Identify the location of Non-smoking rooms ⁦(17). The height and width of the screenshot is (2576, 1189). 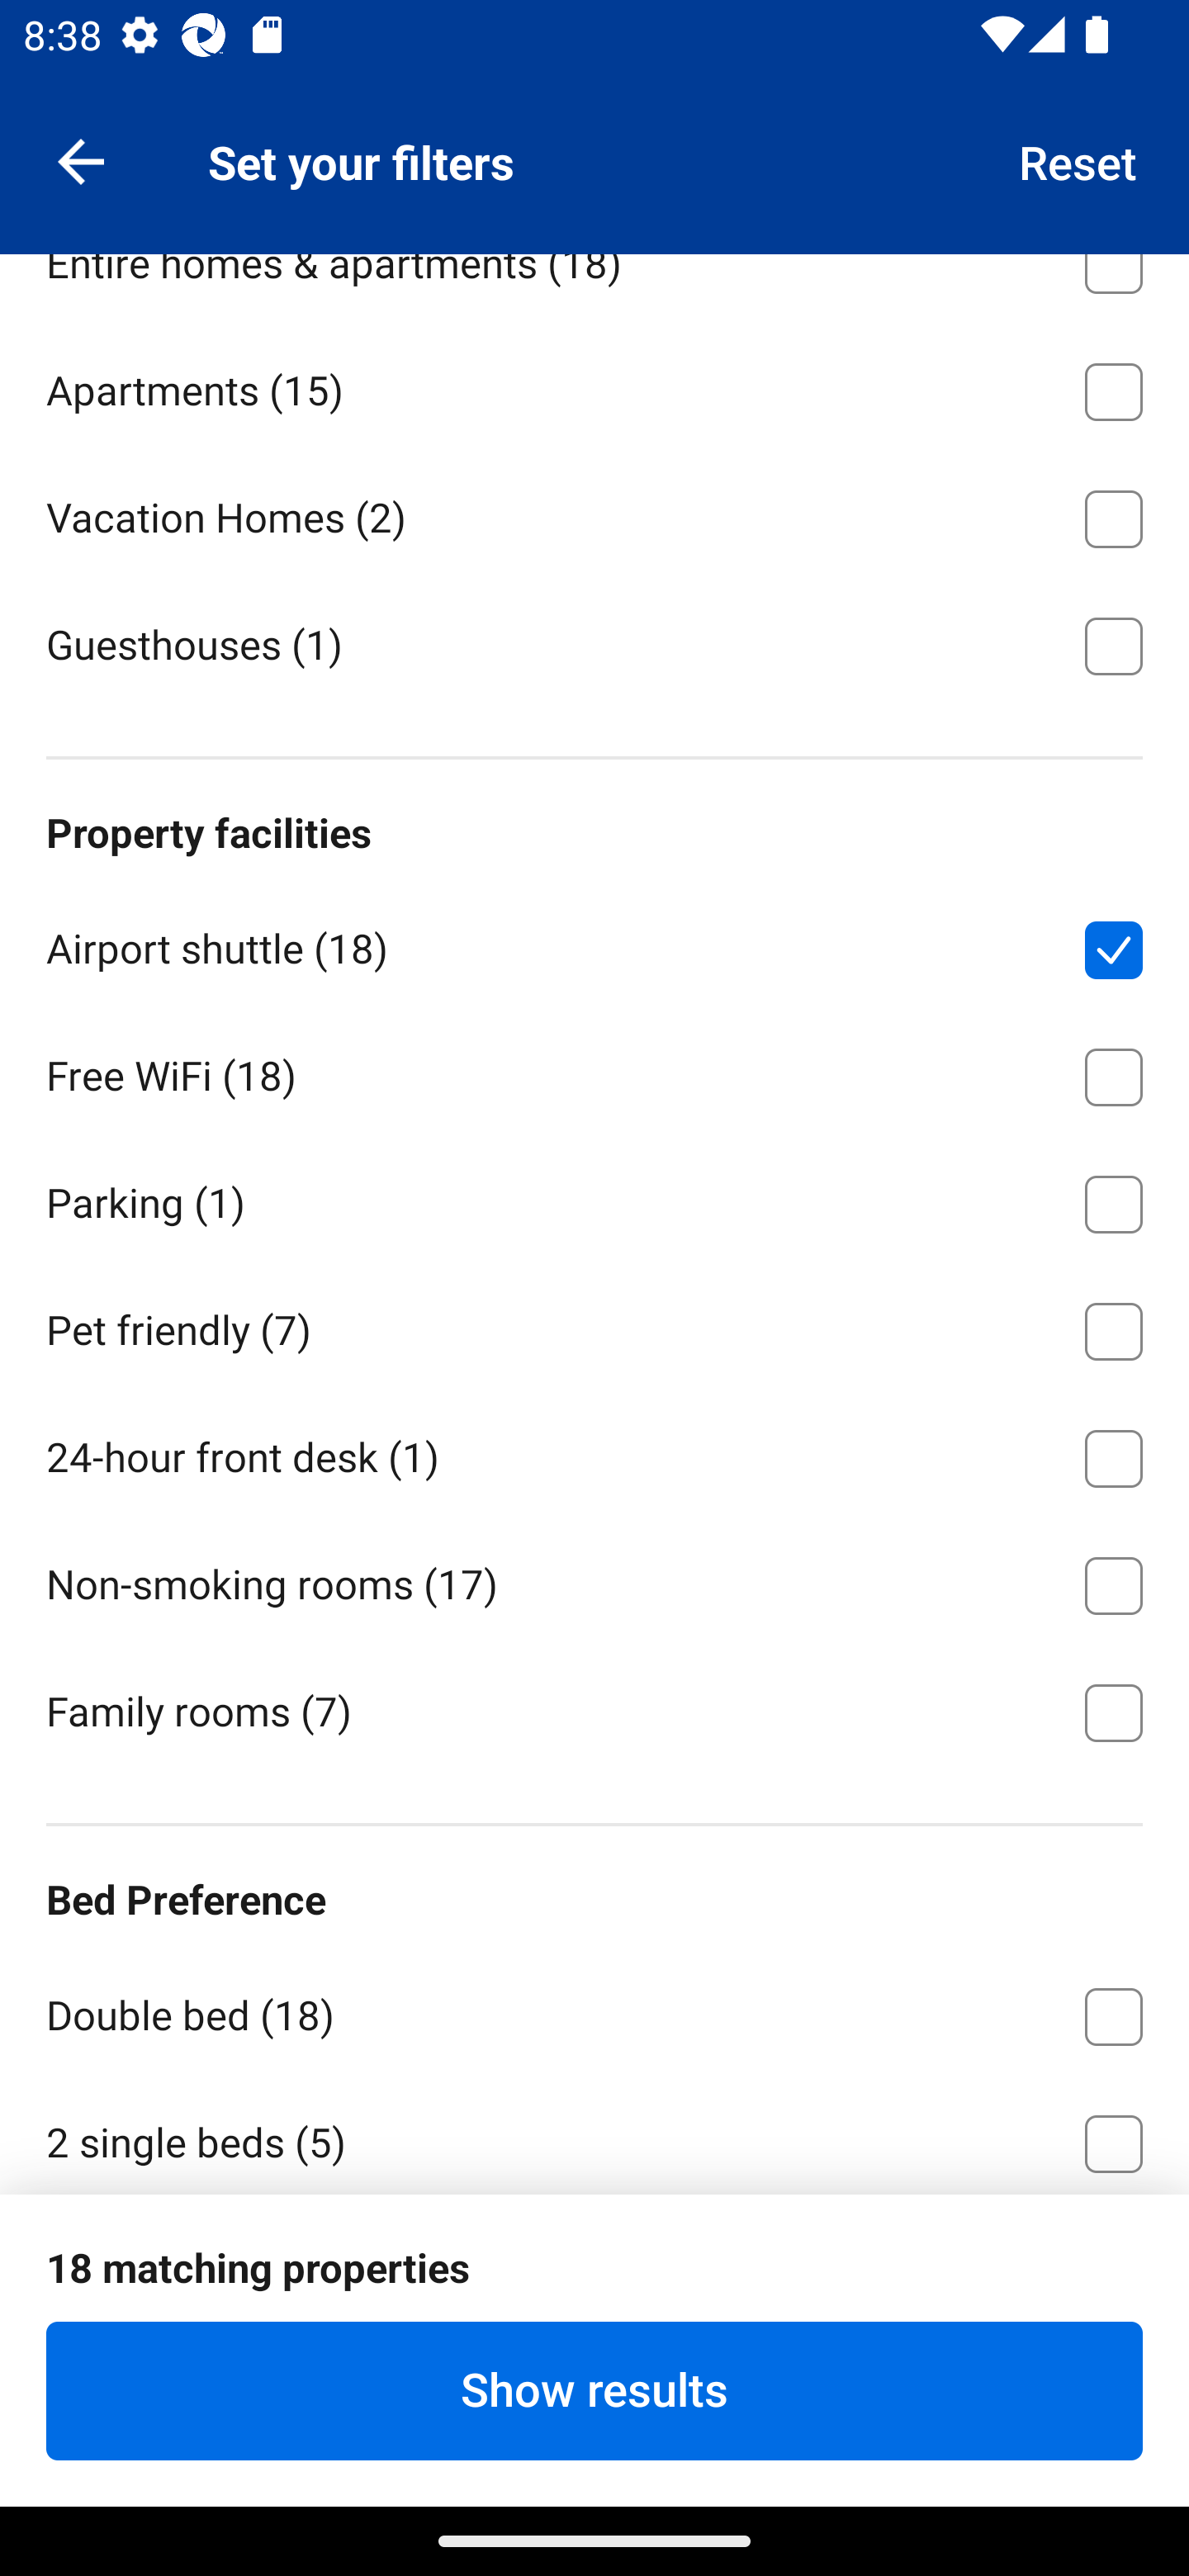
(594, 1580).